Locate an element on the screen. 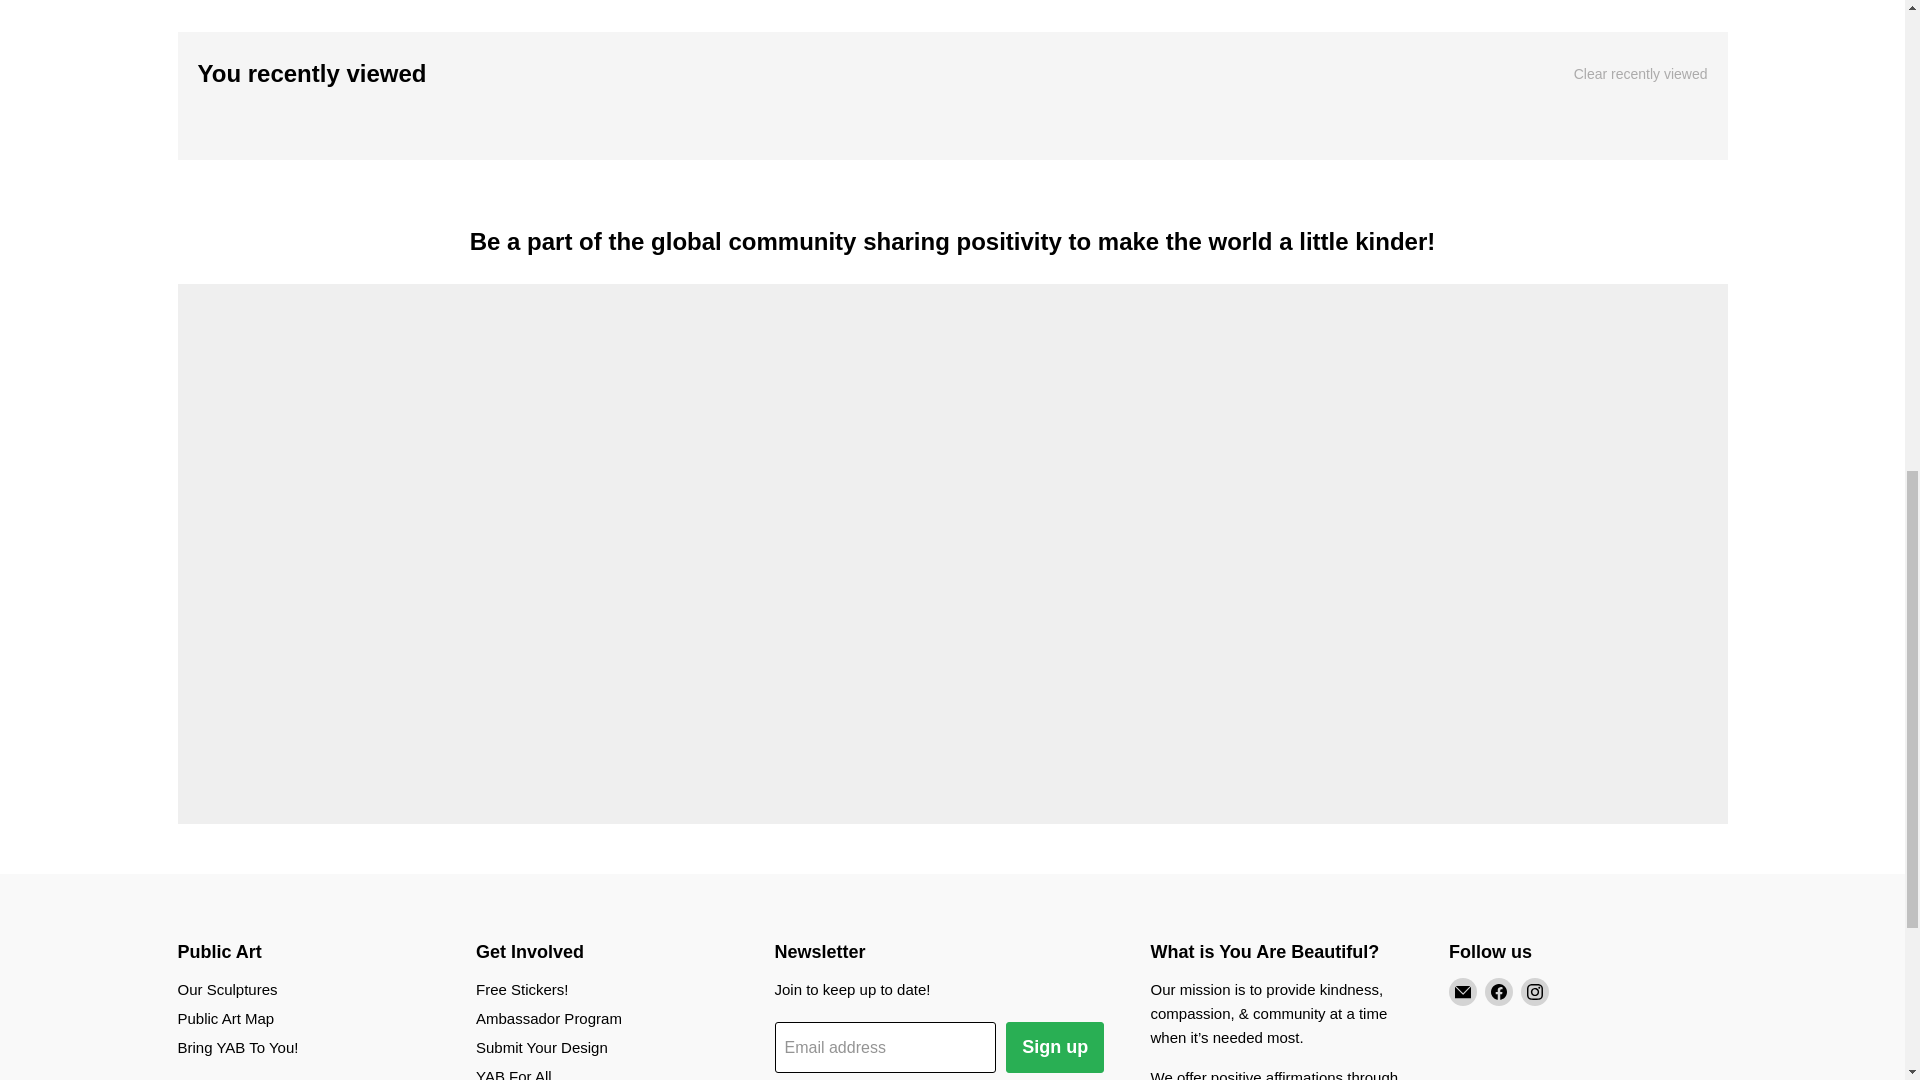  Instagram is located at coordinates (1534, 992).